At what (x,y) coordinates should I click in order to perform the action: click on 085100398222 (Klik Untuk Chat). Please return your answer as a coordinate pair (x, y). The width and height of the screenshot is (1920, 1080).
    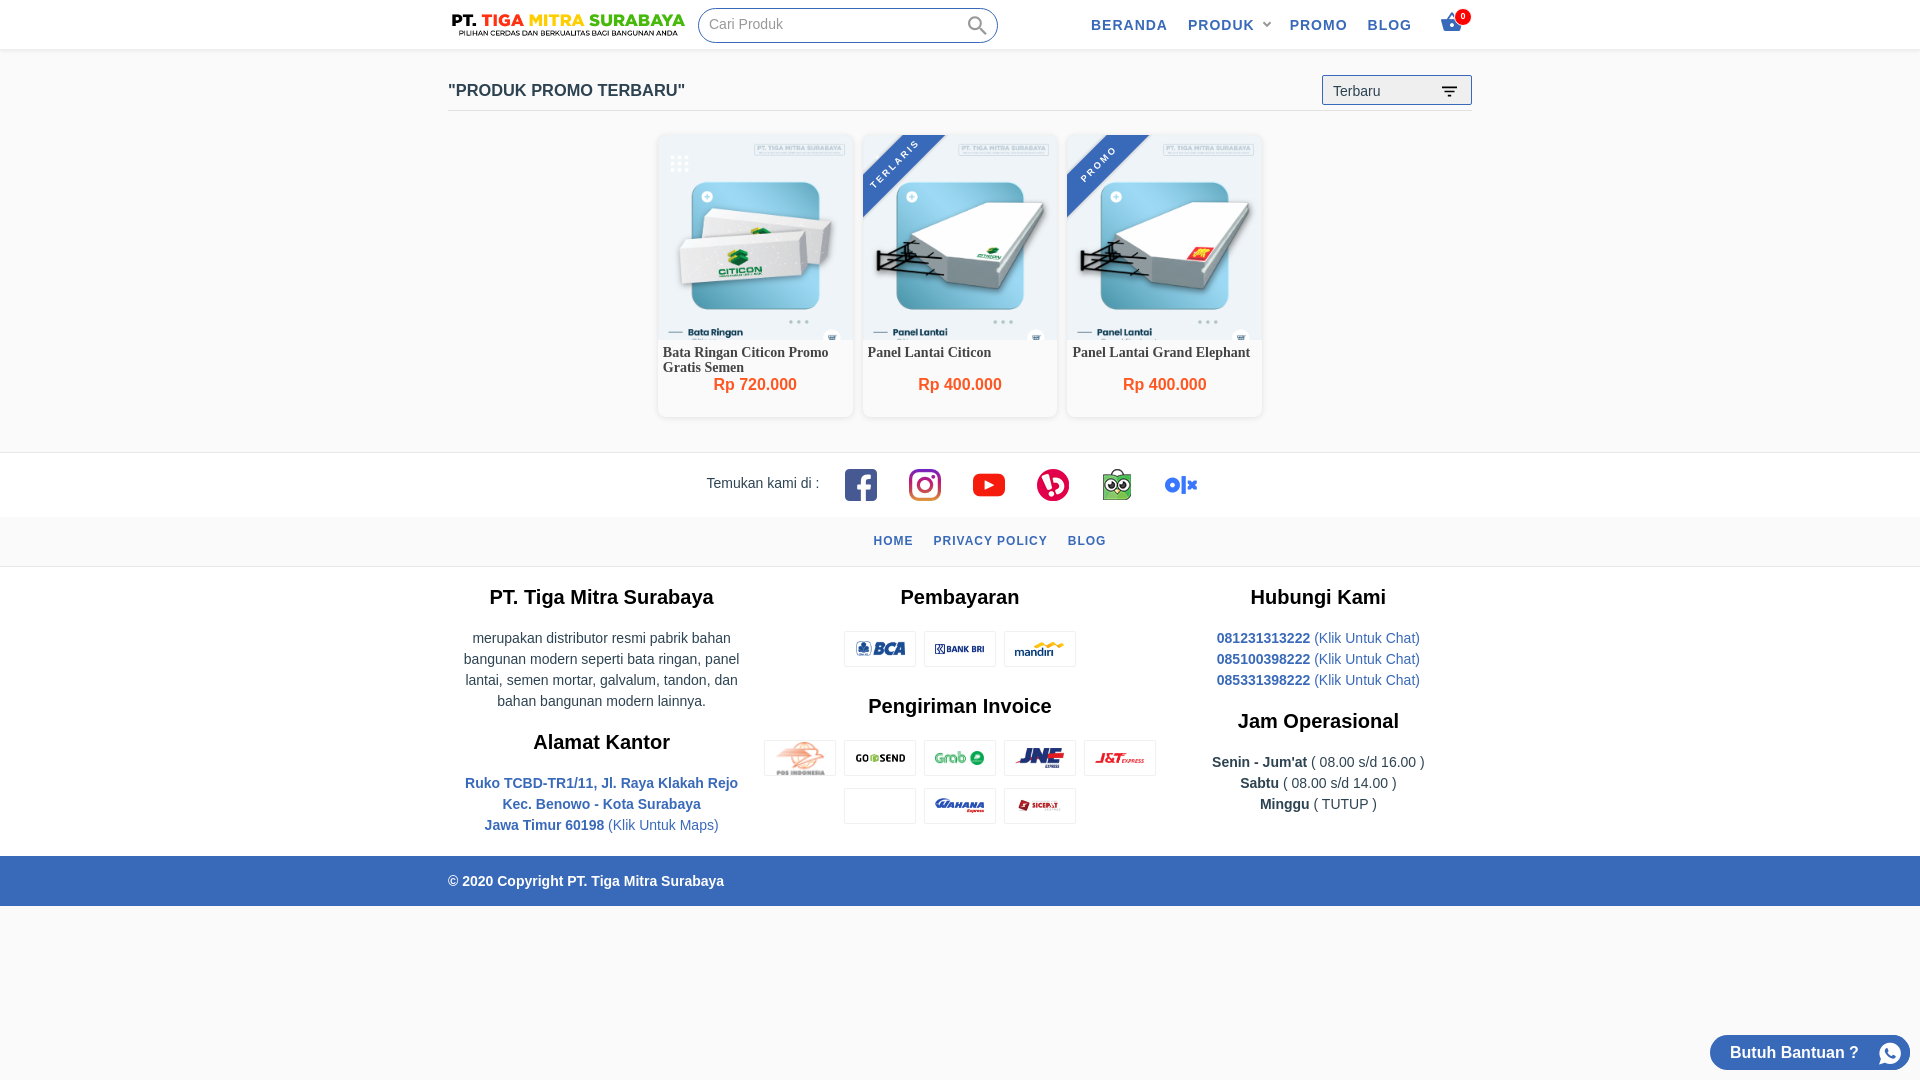
    Looking at the image, I should click on (1318, 659).